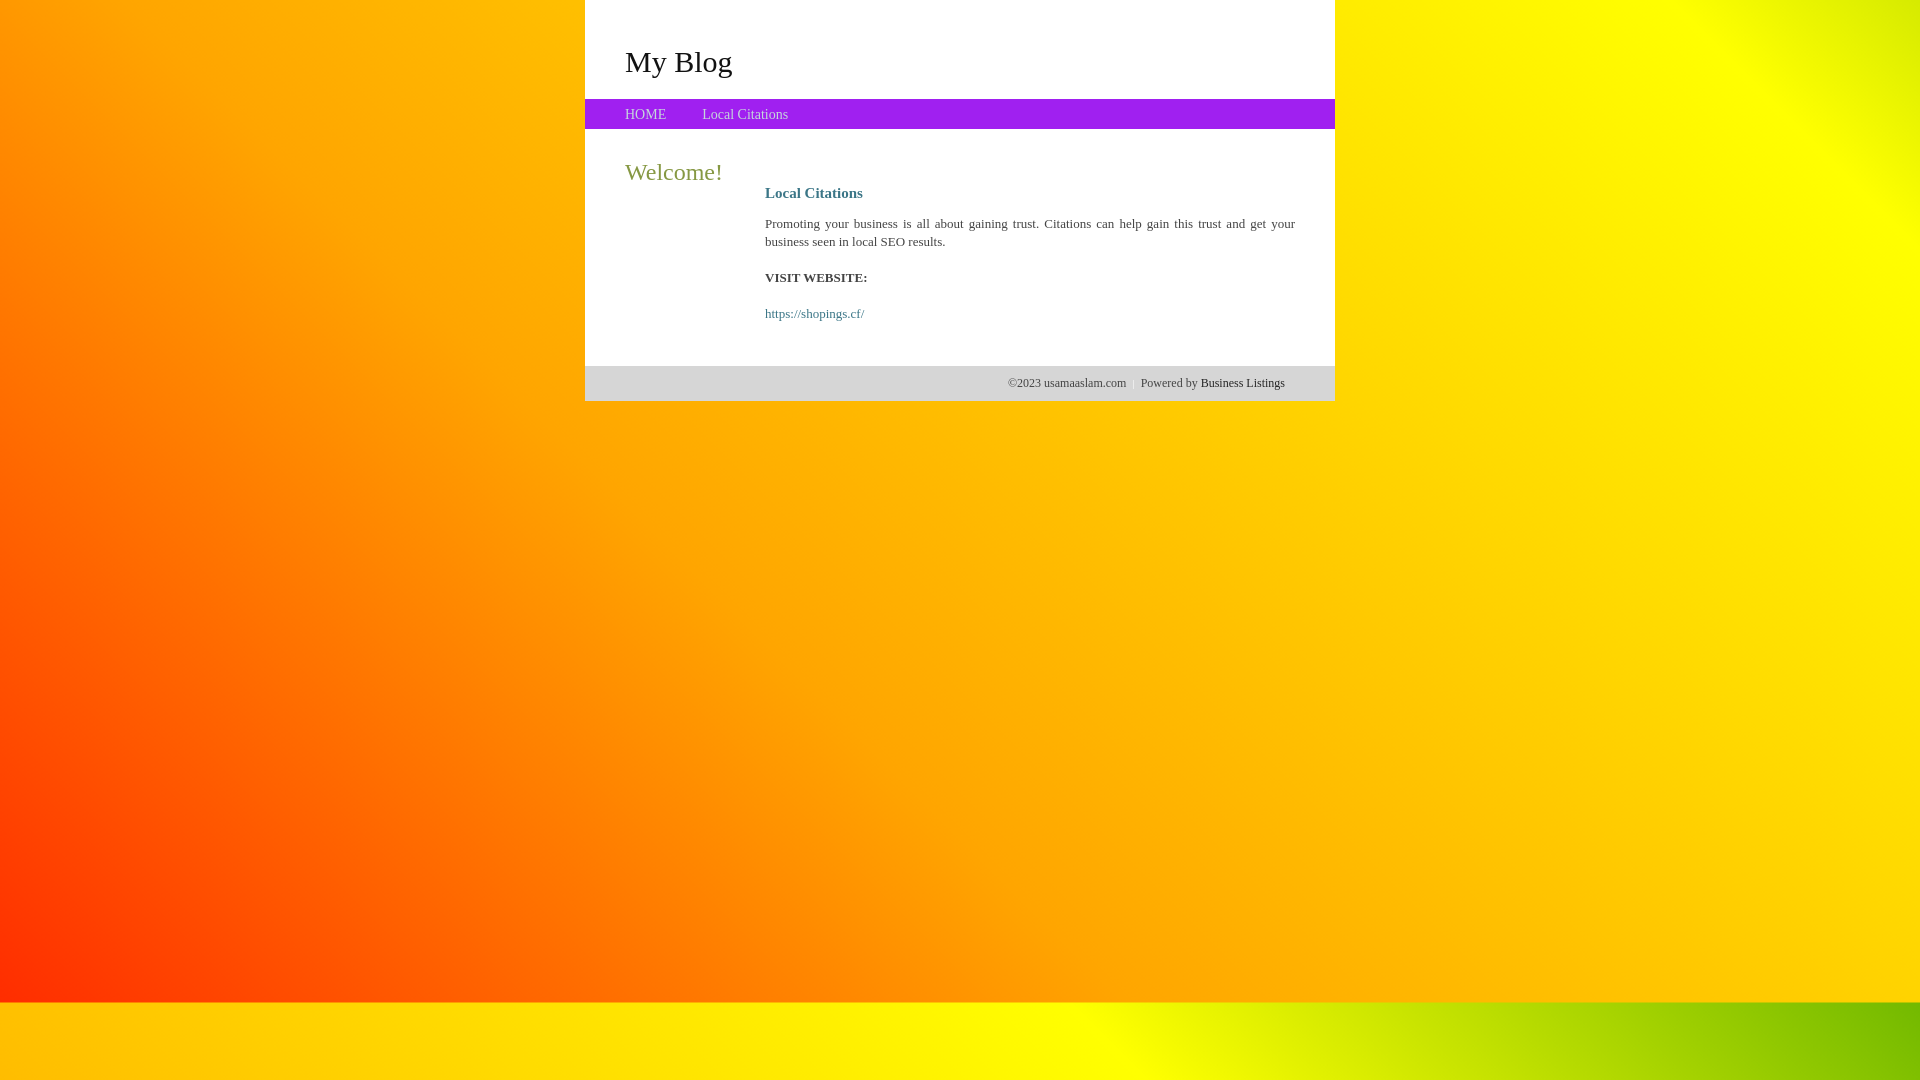 The width and height of the screenshot is (1920, 1080). What do you see at coordinates (646, 114) in the screenshot?
I see `HOME` at bounding box center [646, 114].